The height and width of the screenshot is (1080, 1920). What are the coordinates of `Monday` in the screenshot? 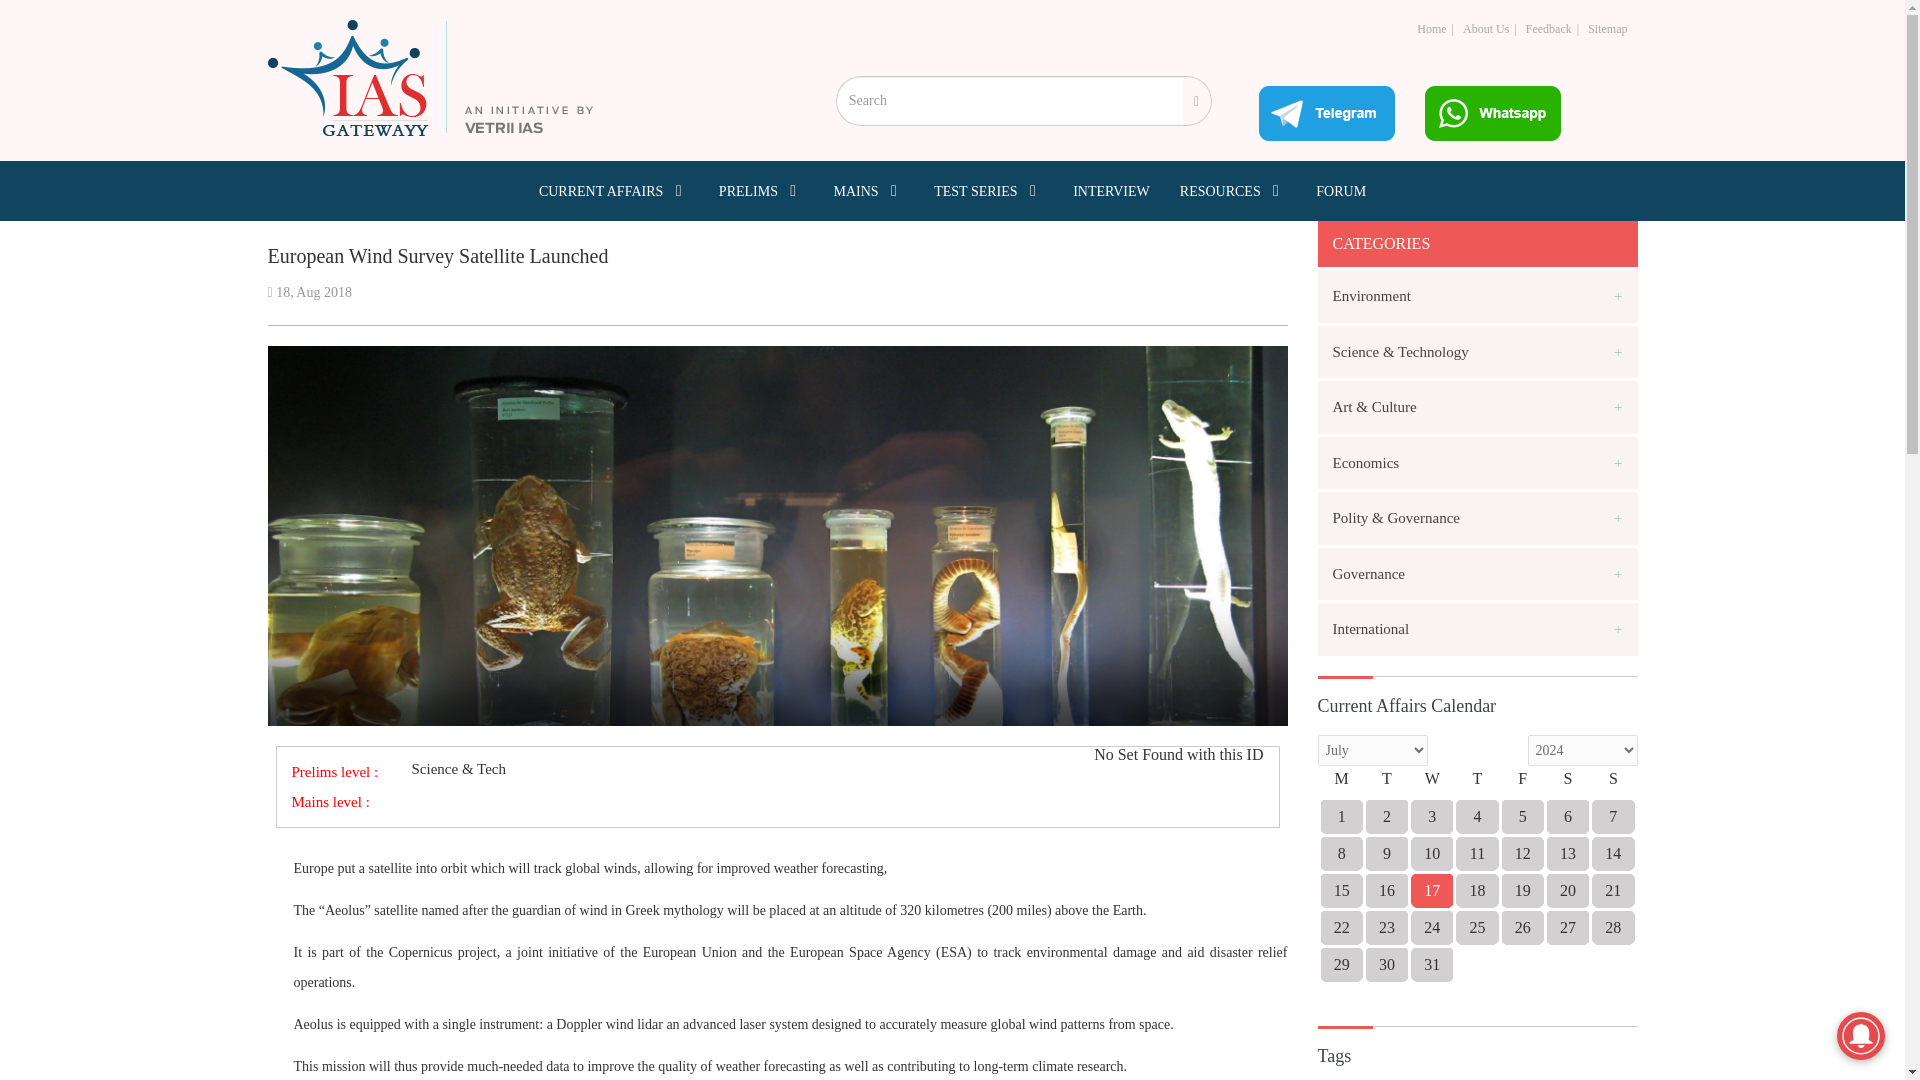 It's located at (1341, 784).